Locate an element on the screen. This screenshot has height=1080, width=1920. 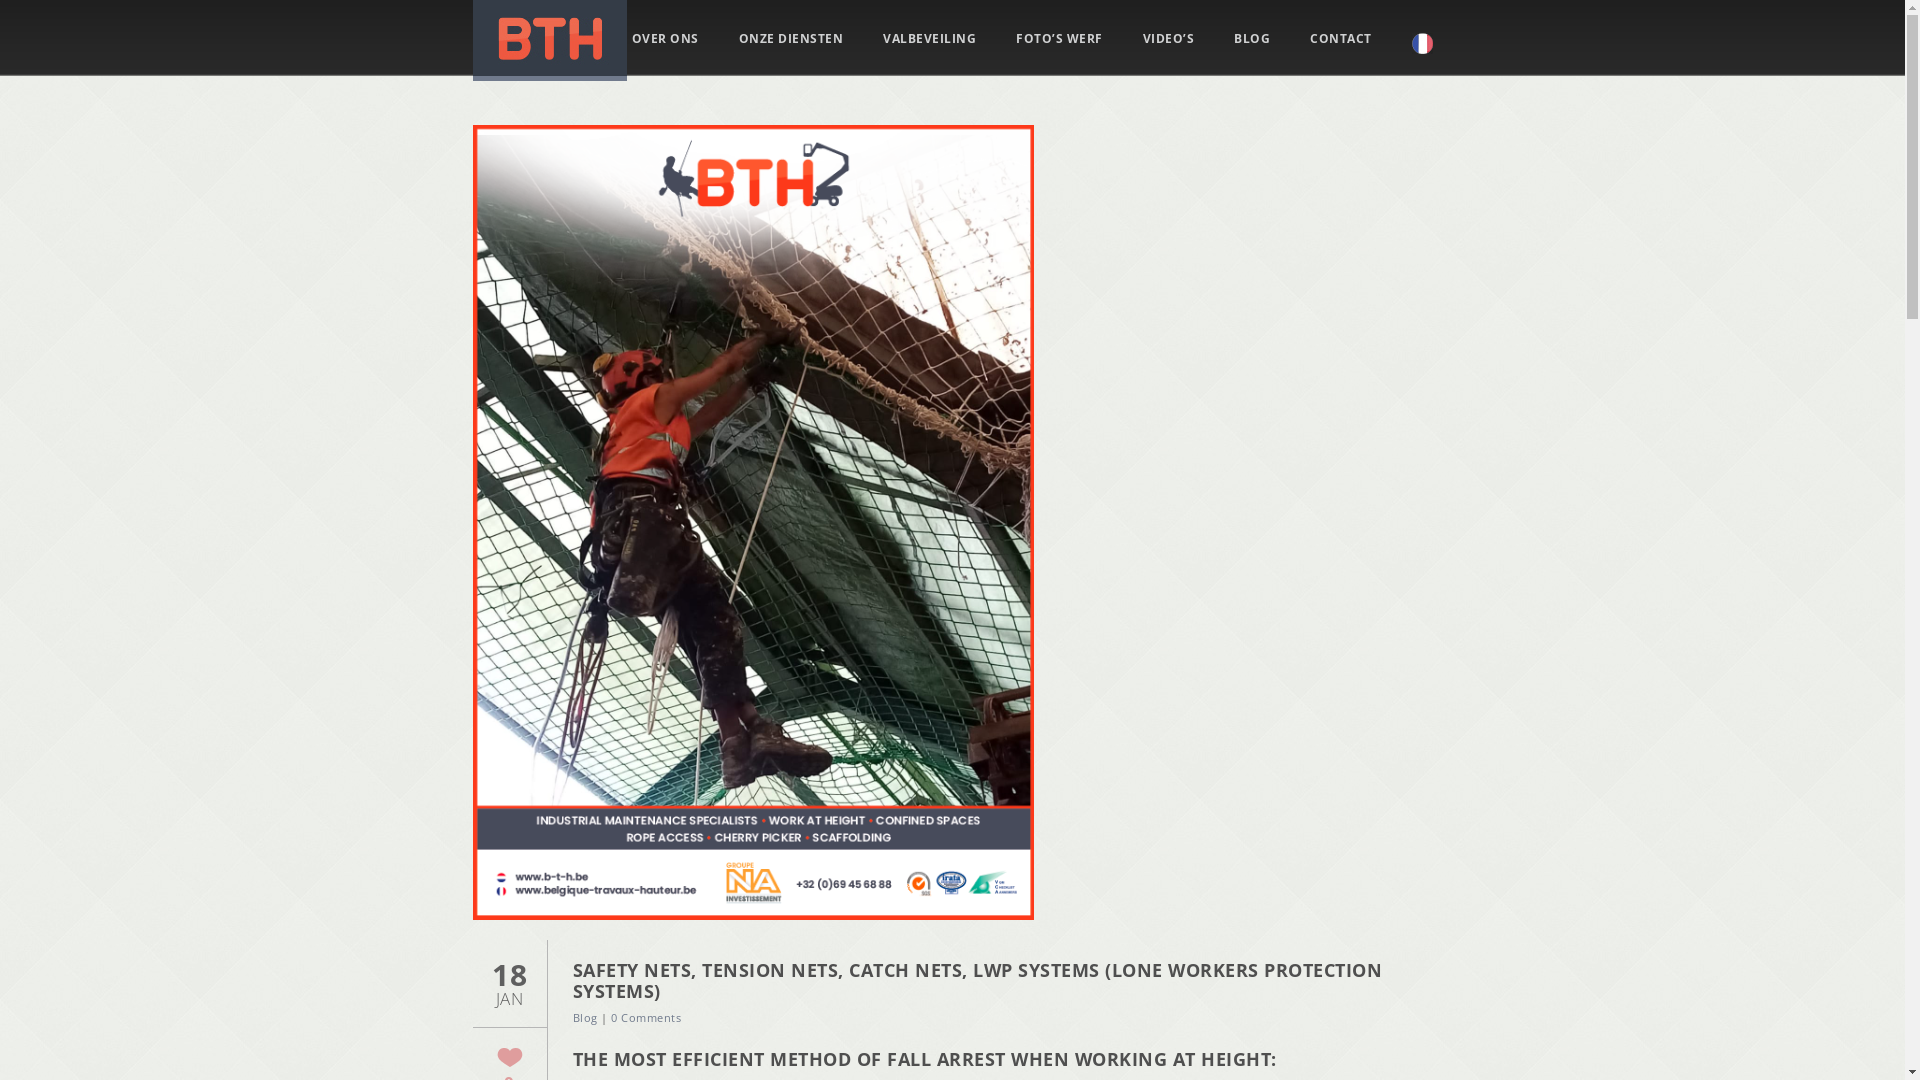
VALBEVEILING is located at coordinates (930, 39).